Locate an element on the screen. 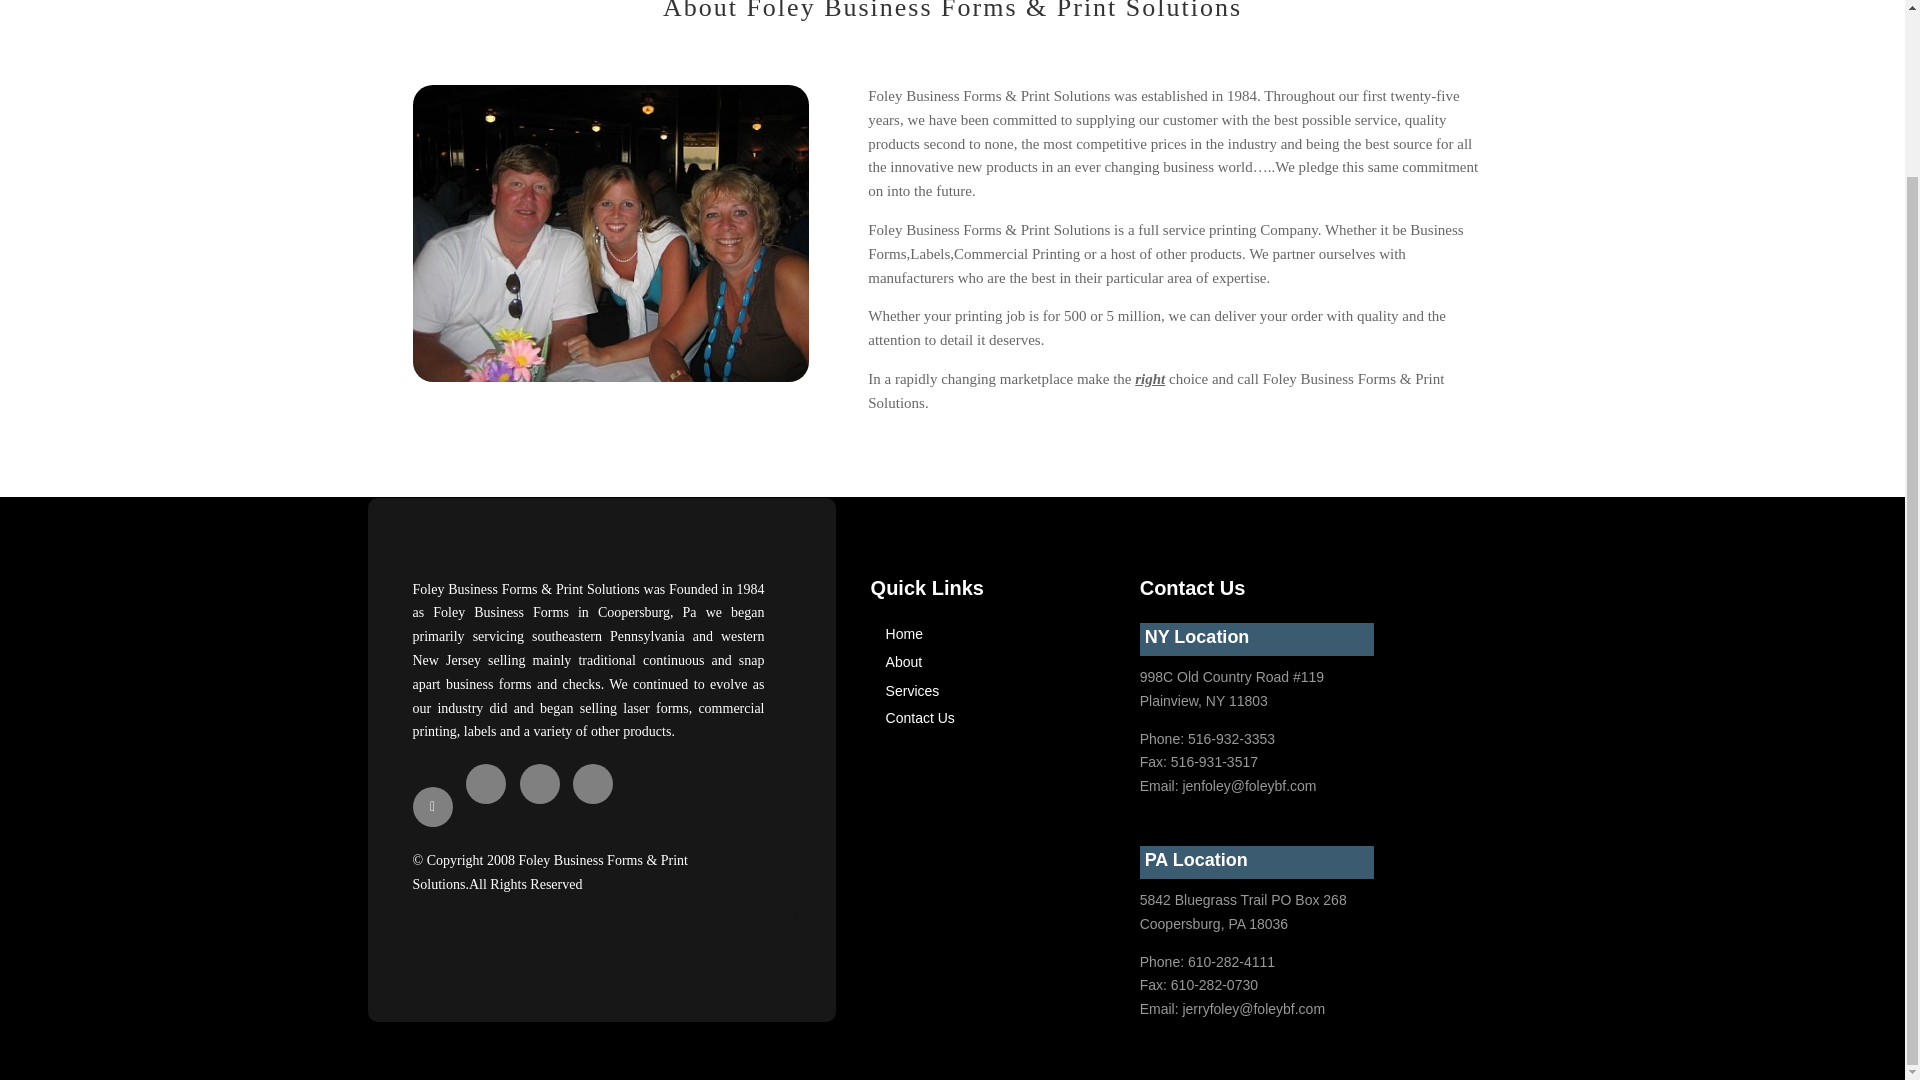 Image resolution: width=1920 pixels, height=1080 pixels. Contact Us is located at coordinates (920, 717).